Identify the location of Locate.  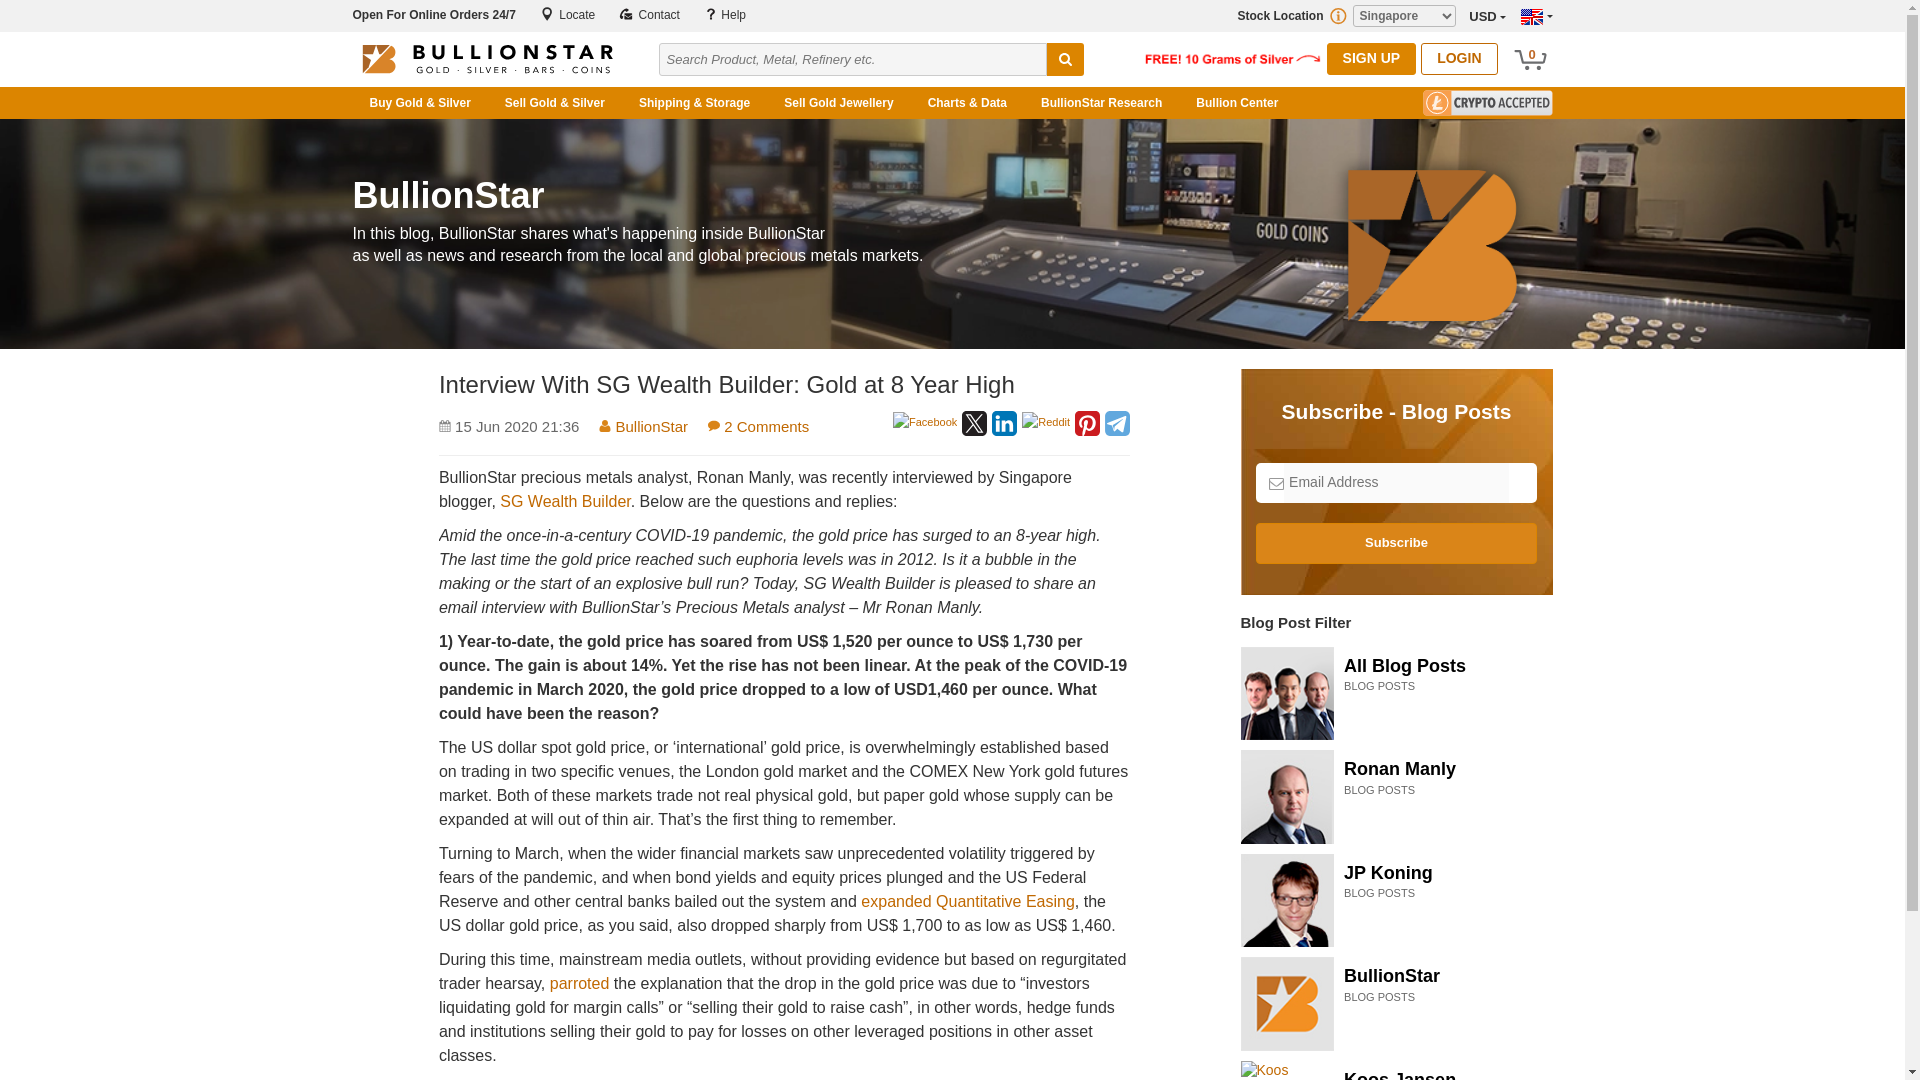
(567, 14).